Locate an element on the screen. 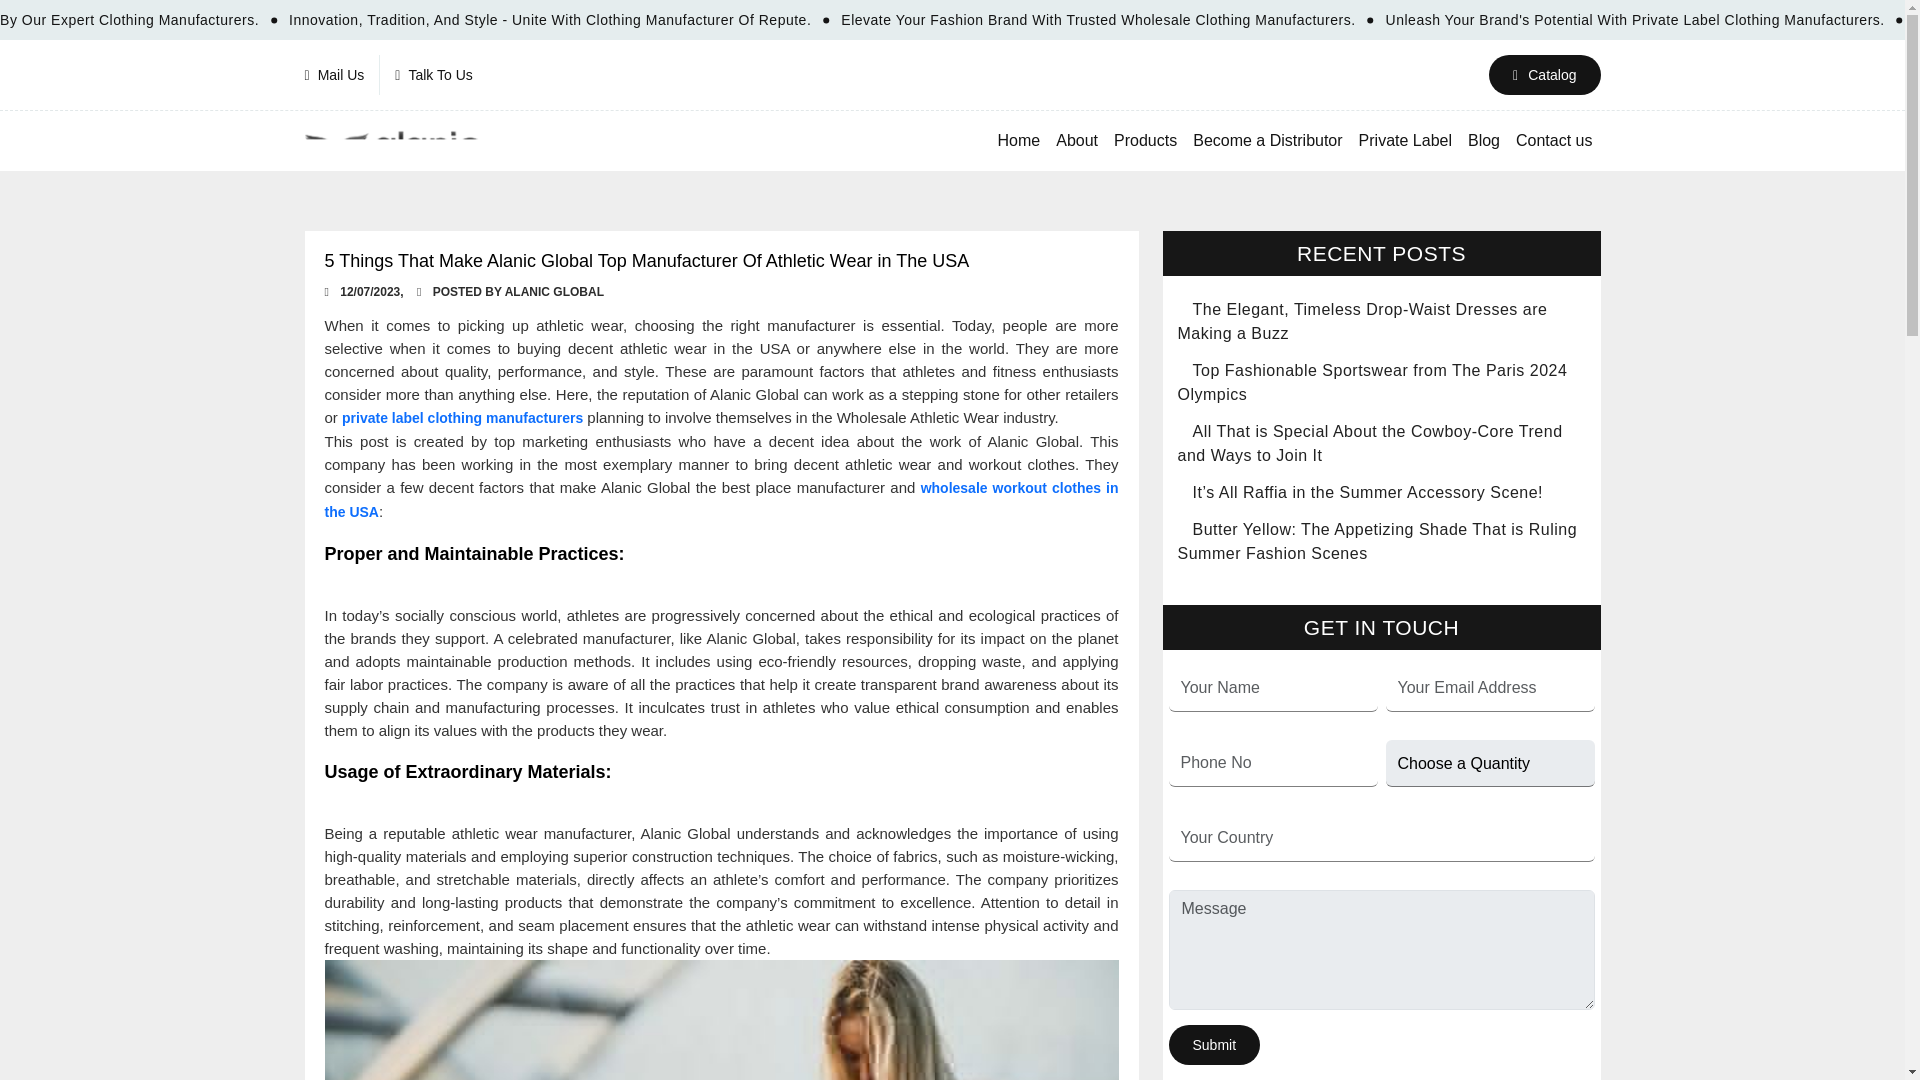  Mail Us is located at coordinates (342, 75).